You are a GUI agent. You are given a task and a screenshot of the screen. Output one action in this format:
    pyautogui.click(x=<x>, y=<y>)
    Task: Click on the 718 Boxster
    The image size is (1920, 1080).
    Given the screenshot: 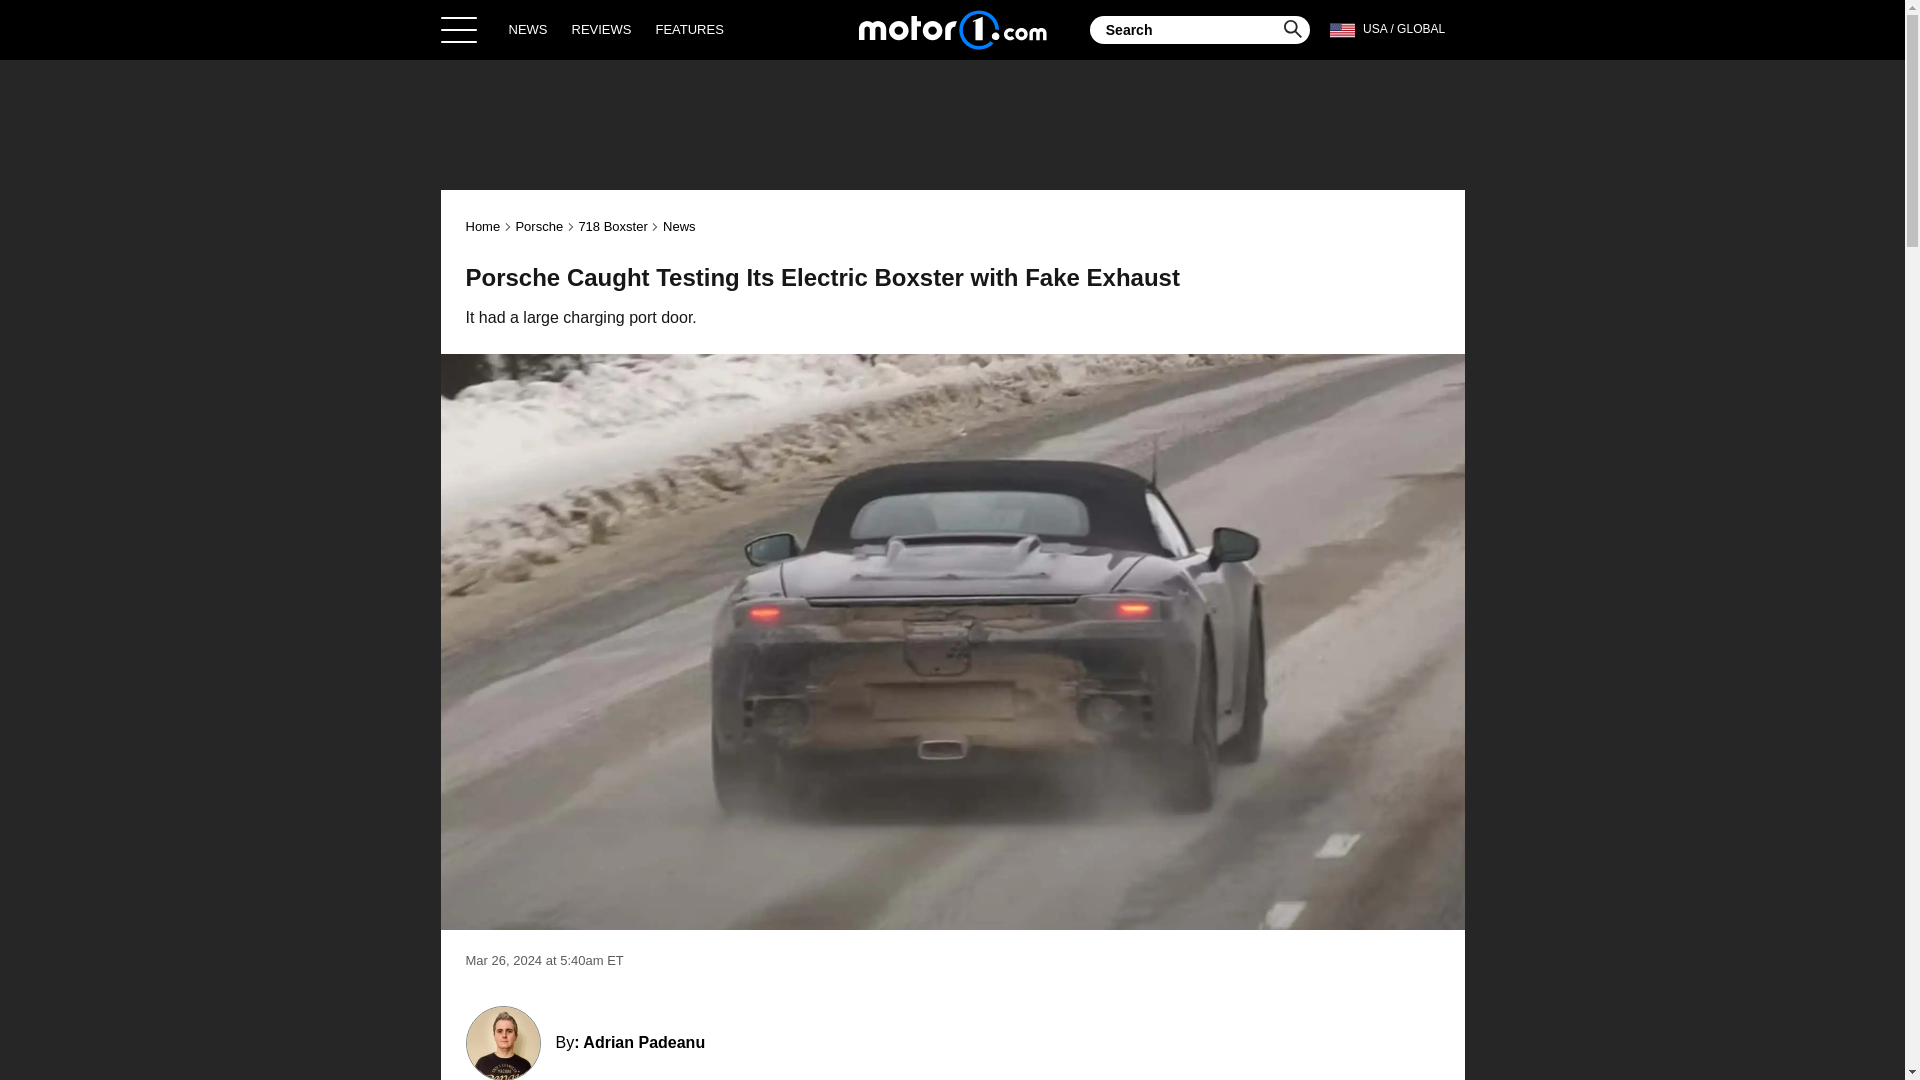 What is the action you would take?
    pyautogui.click(x=612, y=226)
    